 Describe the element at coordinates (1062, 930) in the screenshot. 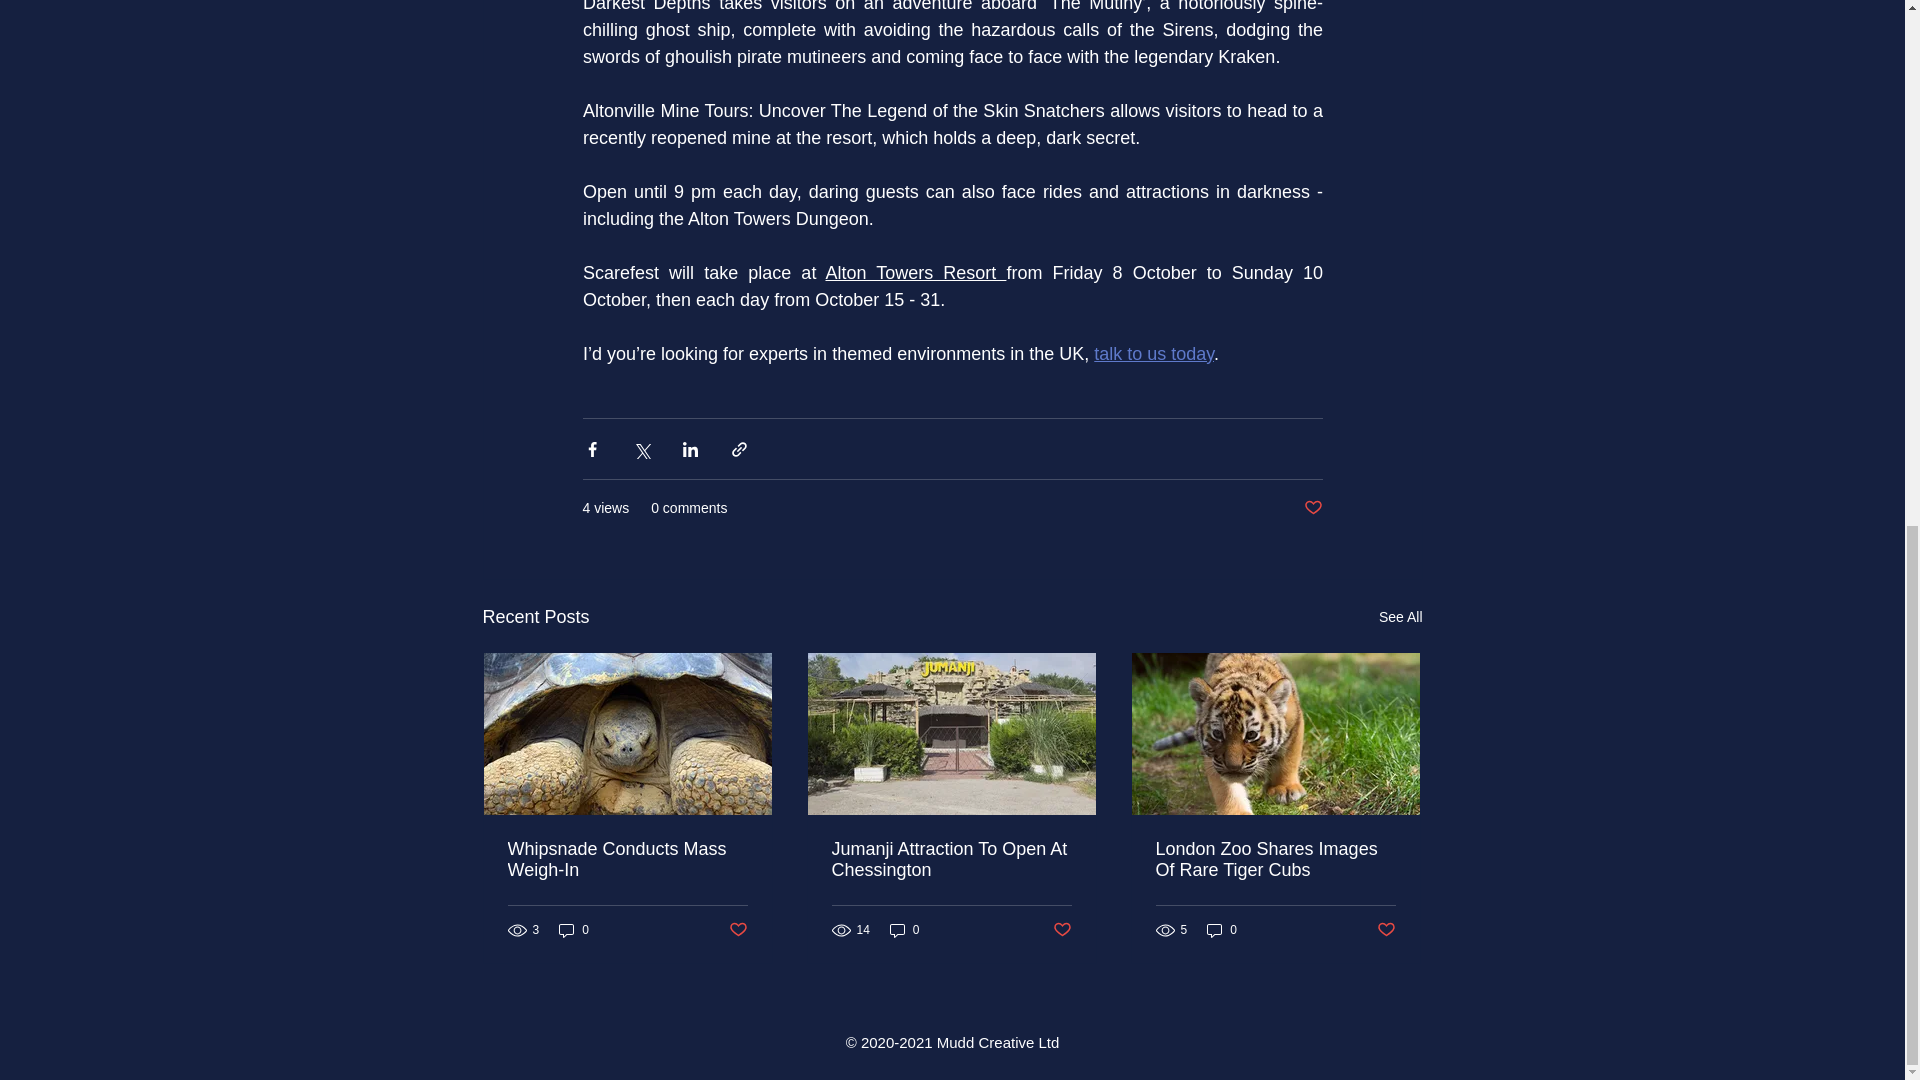

I see `Post not marked as liked` at that location.